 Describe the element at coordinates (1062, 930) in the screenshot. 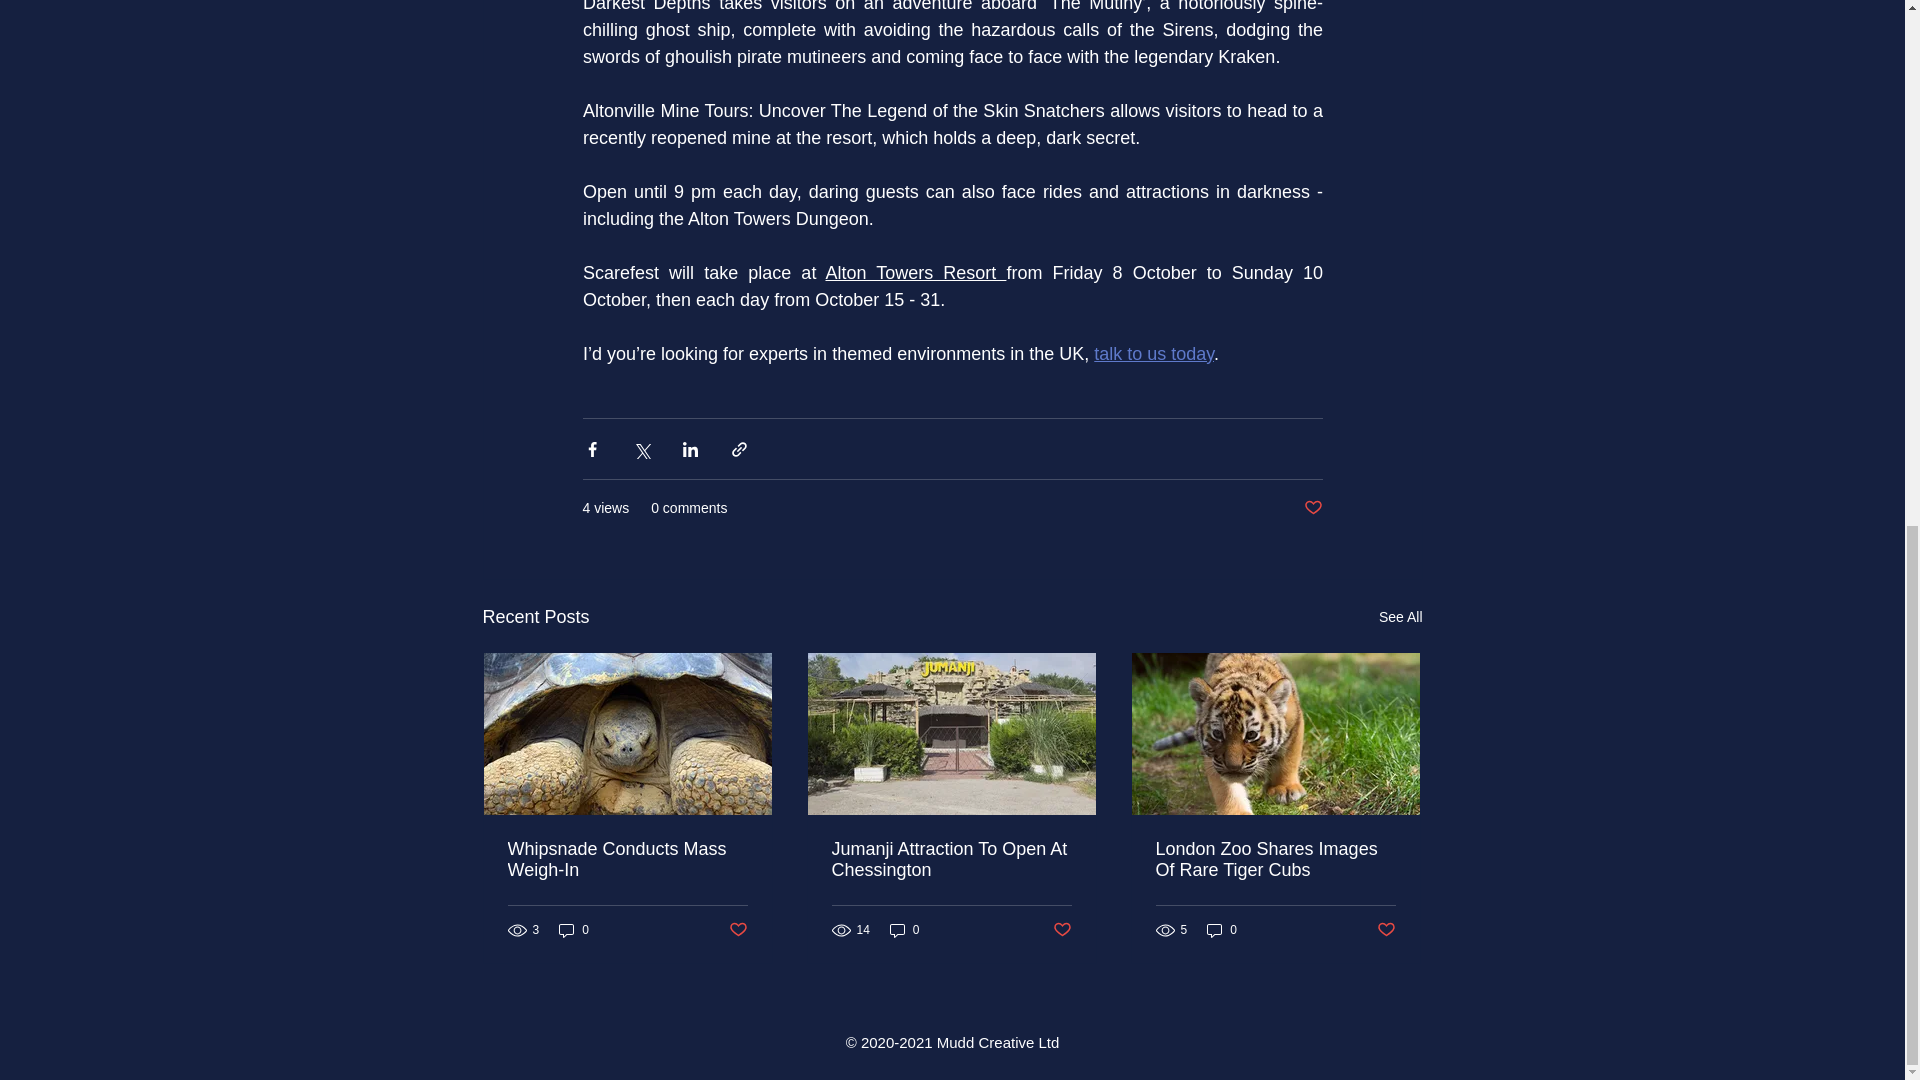

I see `Post not marked as liked` at that location.